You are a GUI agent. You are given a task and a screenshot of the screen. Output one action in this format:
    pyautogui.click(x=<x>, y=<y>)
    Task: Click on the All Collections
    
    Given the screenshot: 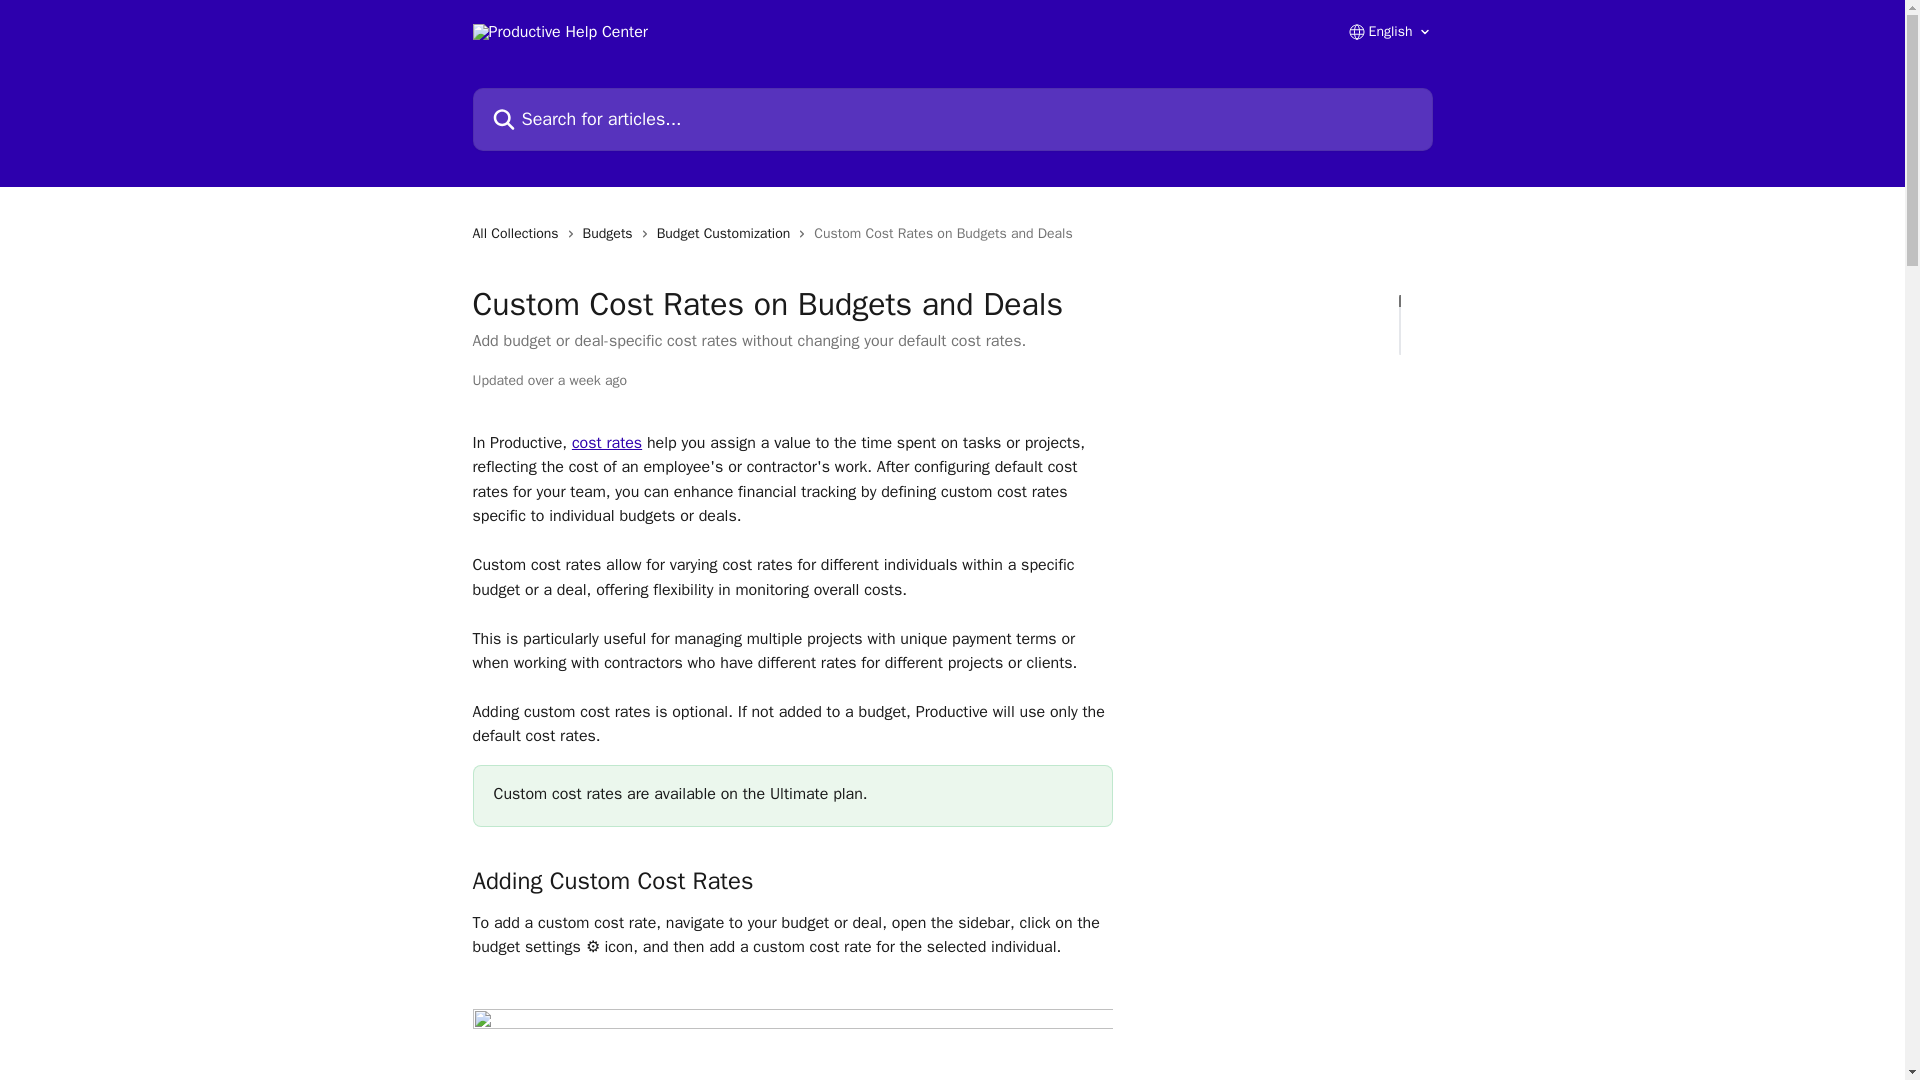 What is the action you would take?
    pyautogui.click(x=519, y=234)
    